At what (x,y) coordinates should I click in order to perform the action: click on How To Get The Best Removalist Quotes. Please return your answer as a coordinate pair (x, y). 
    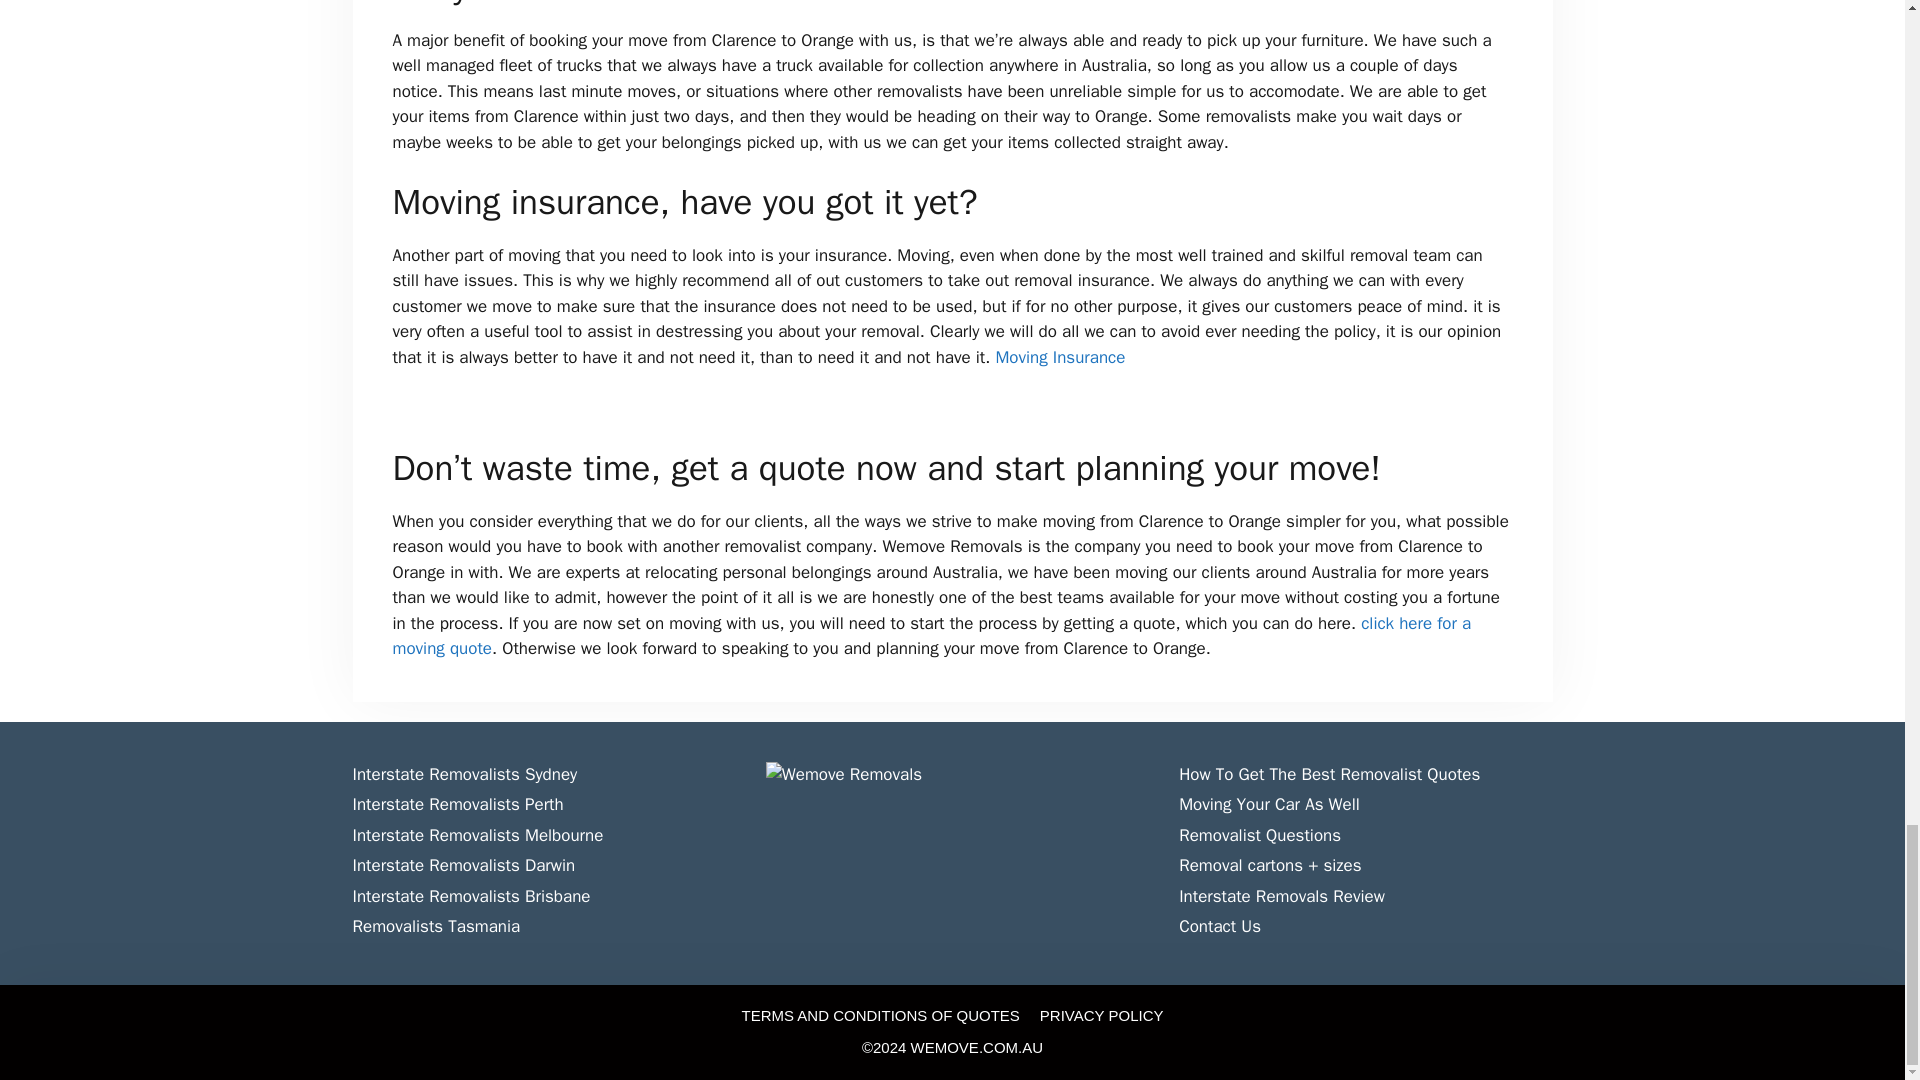
    Looking at the image, I should click on (1329, 774).